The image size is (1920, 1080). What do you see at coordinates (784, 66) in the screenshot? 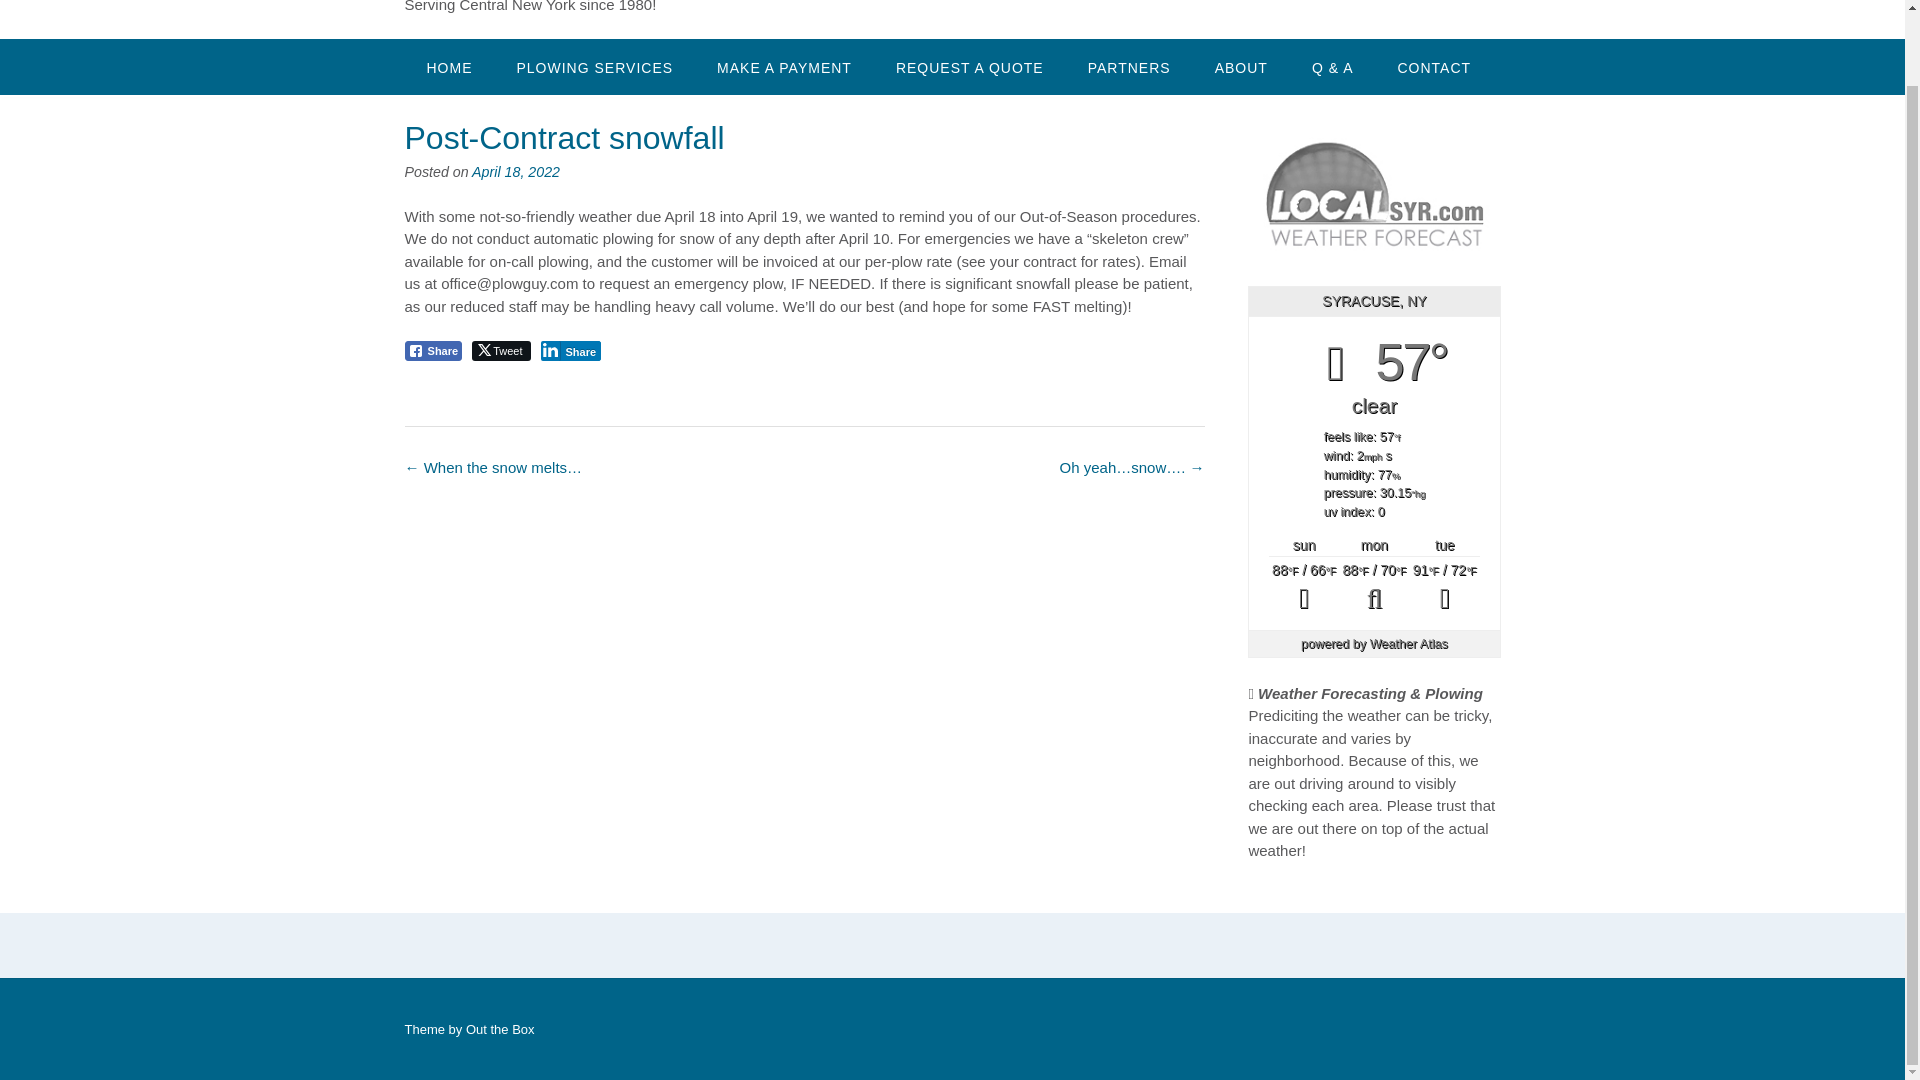
I see `MAKE A PAYMENT` at bounding box center [784, 66].